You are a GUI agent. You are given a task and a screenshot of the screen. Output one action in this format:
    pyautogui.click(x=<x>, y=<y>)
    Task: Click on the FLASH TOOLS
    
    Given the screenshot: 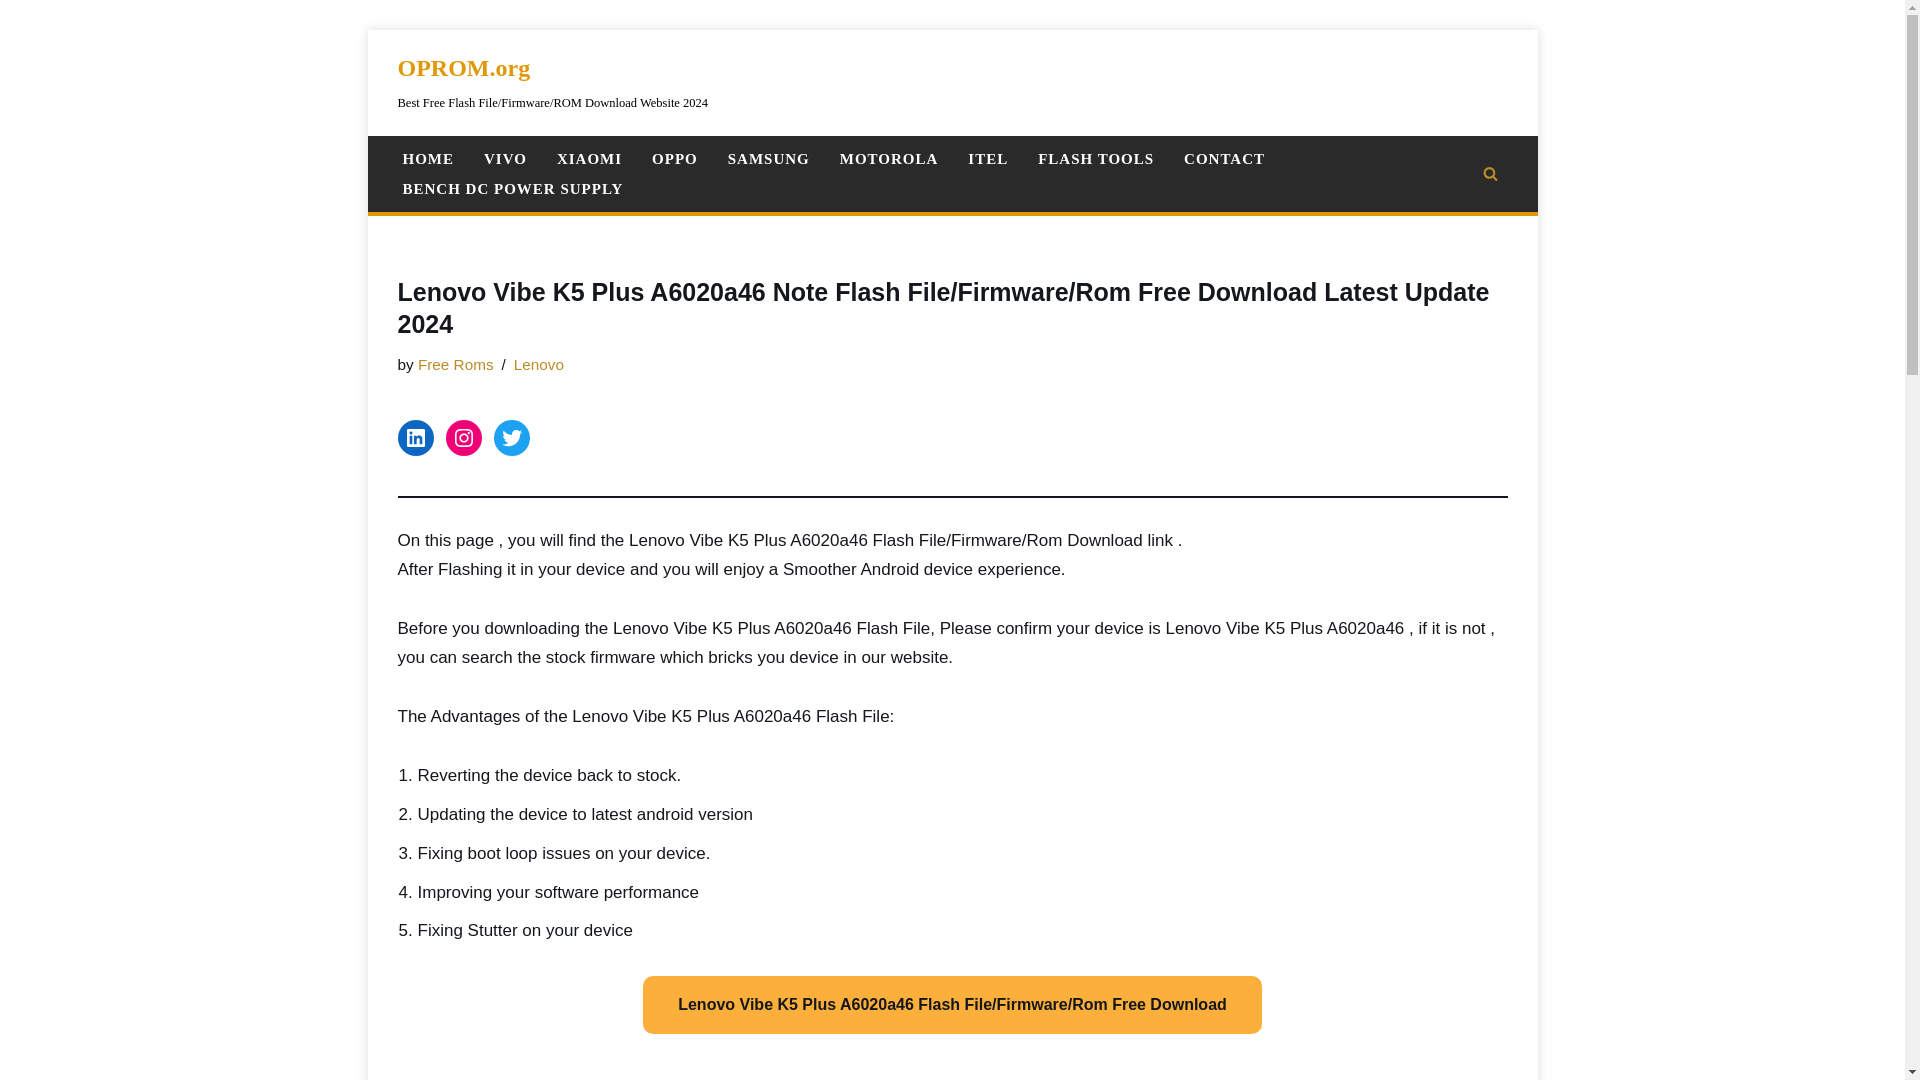 What is the action you would take?
    pyautogui.click(x=1096, y=158)
    